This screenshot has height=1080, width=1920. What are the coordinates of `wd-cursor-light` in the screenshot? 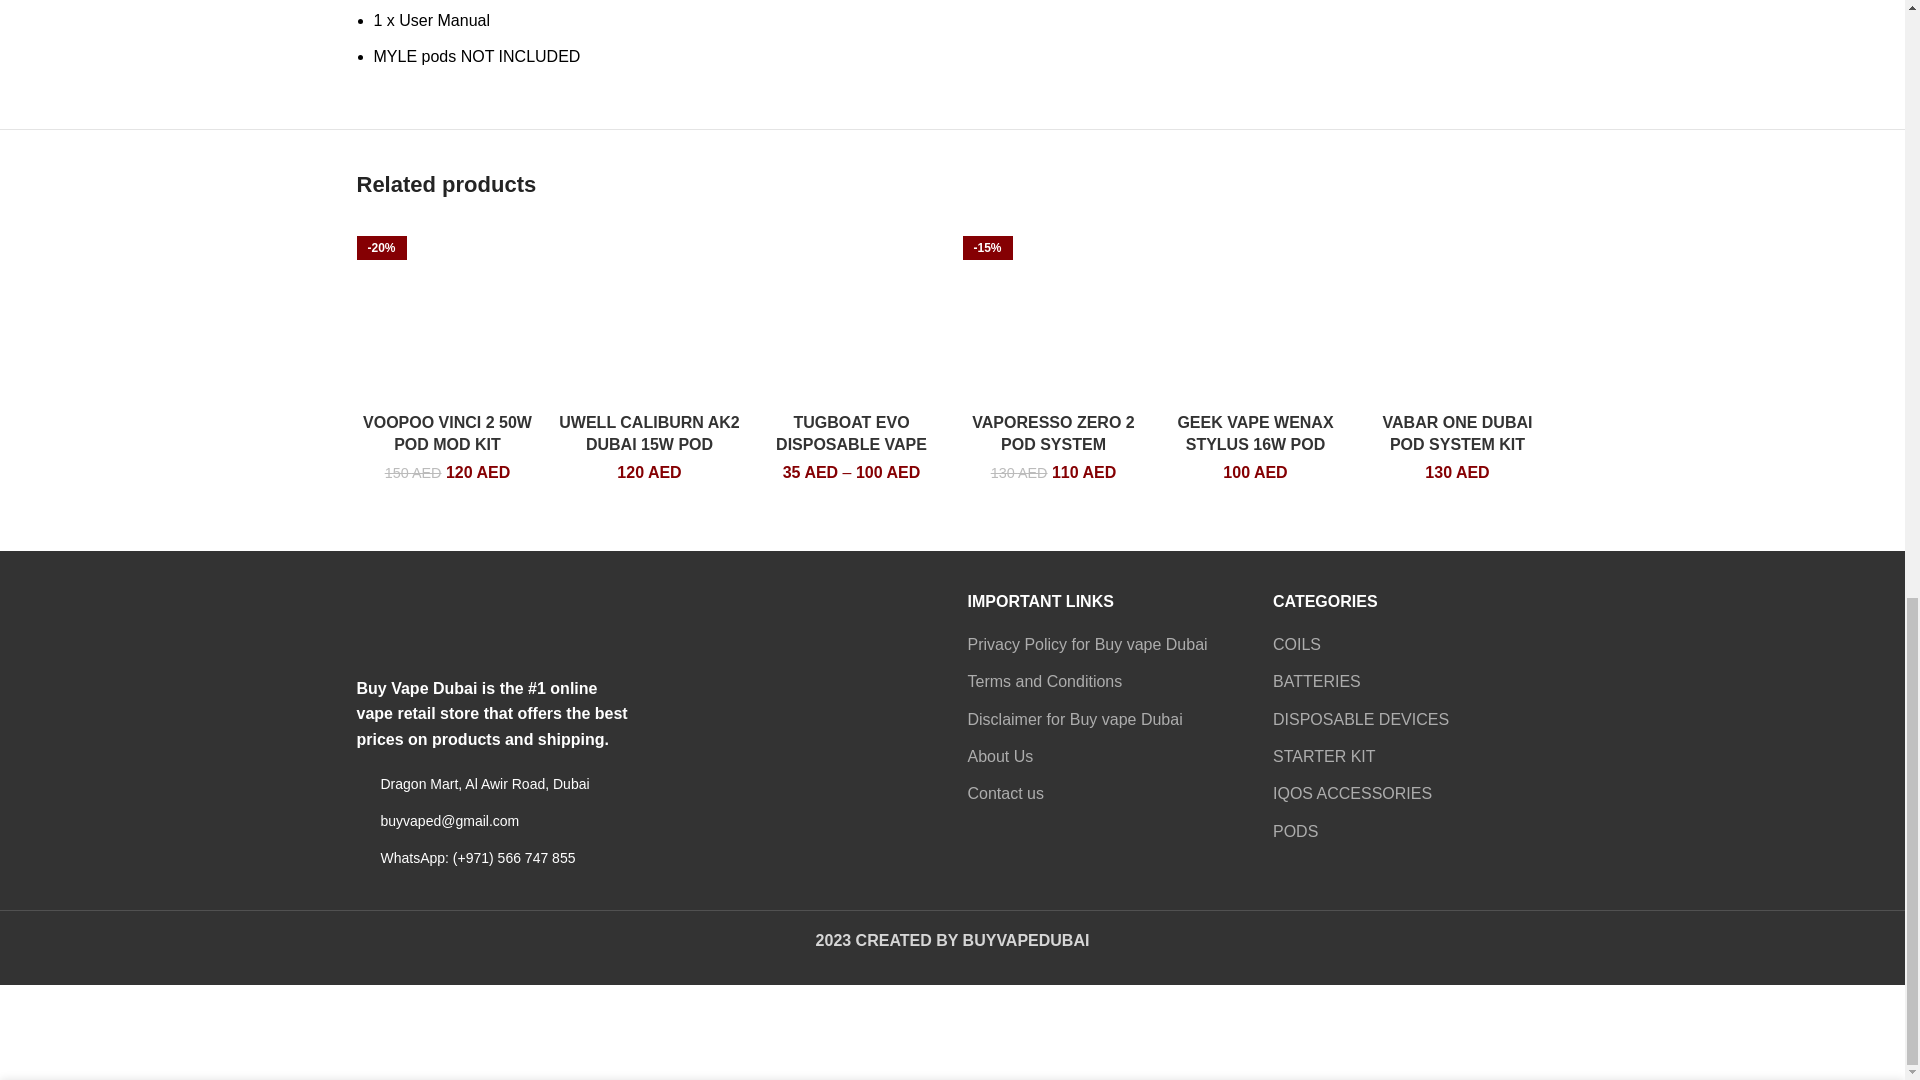 It's located at (362, 783).